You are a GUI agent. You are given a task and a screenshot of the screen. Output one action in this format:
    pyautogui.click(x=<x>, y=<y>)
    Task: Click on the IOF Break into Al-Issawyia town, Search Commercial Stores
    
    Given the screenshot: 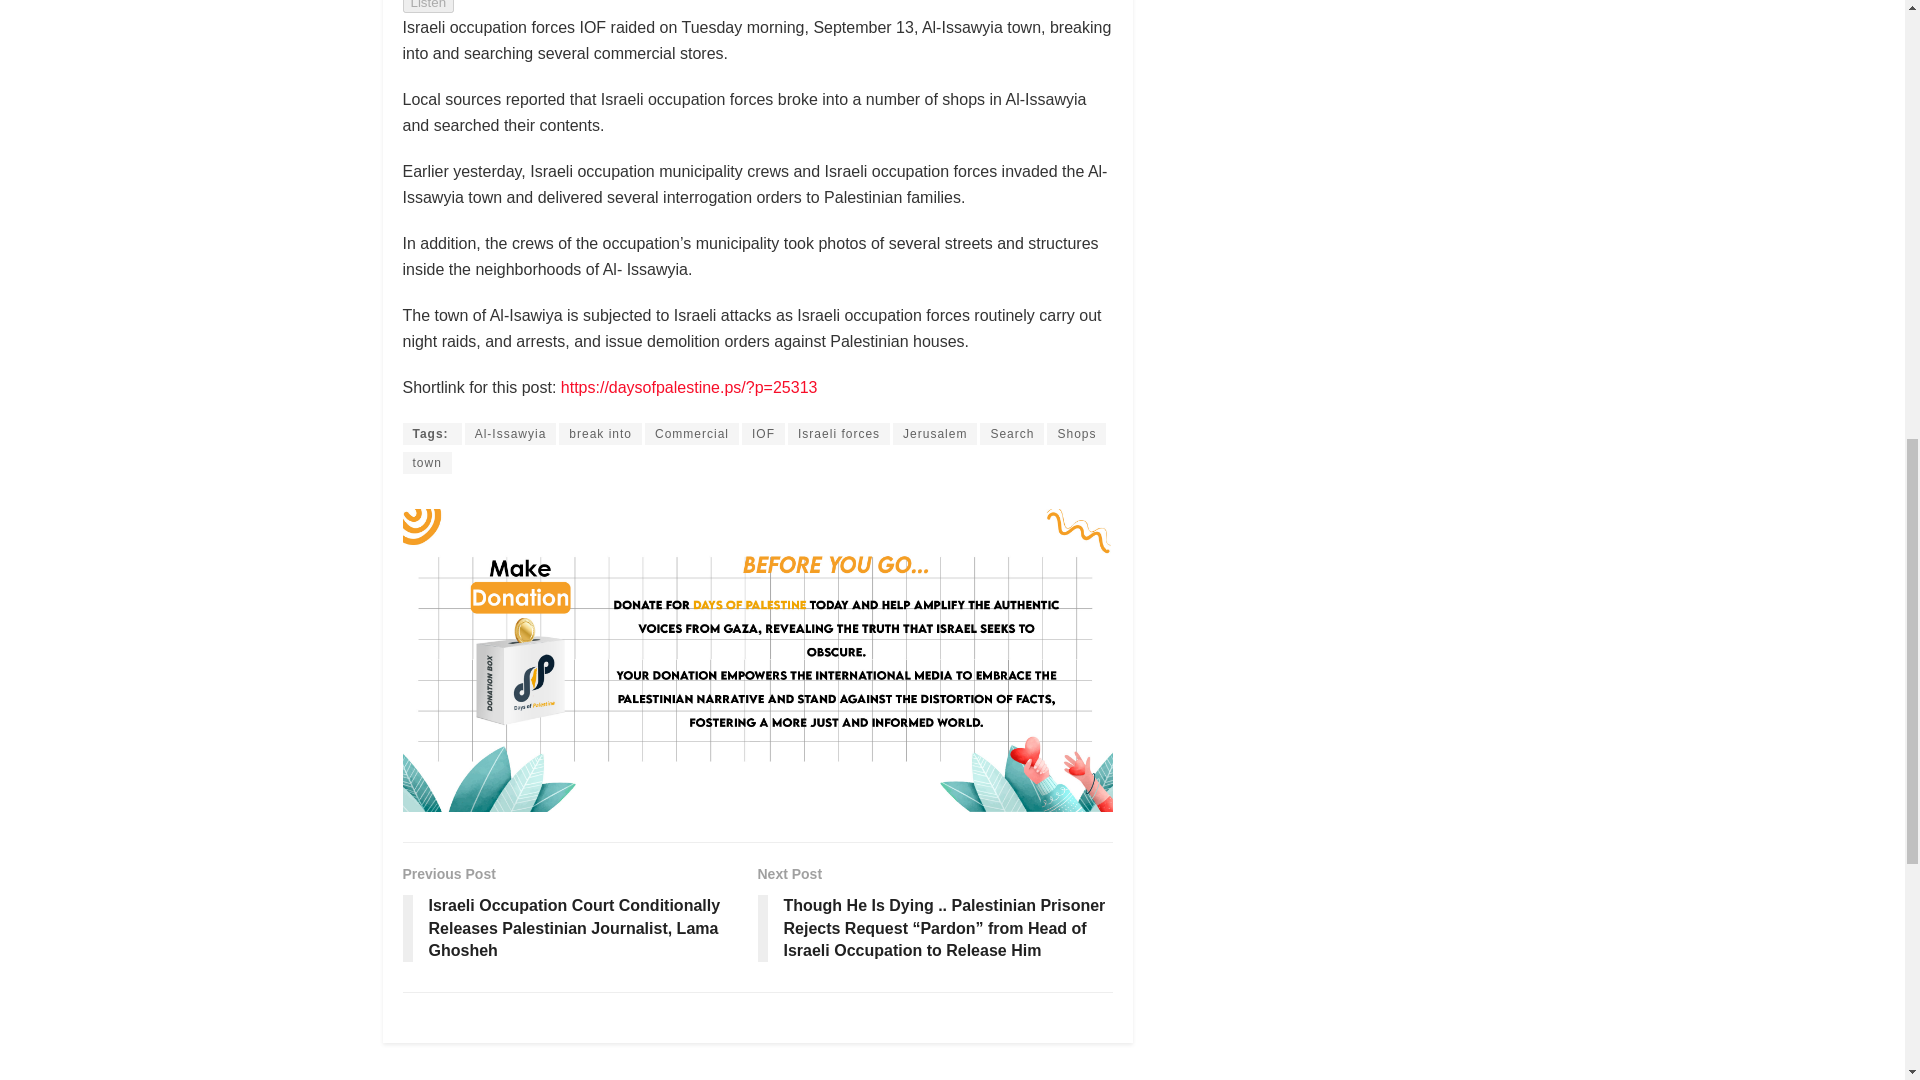 What is the action you would take?
    pyautogui.click(x=430, y=434)
    